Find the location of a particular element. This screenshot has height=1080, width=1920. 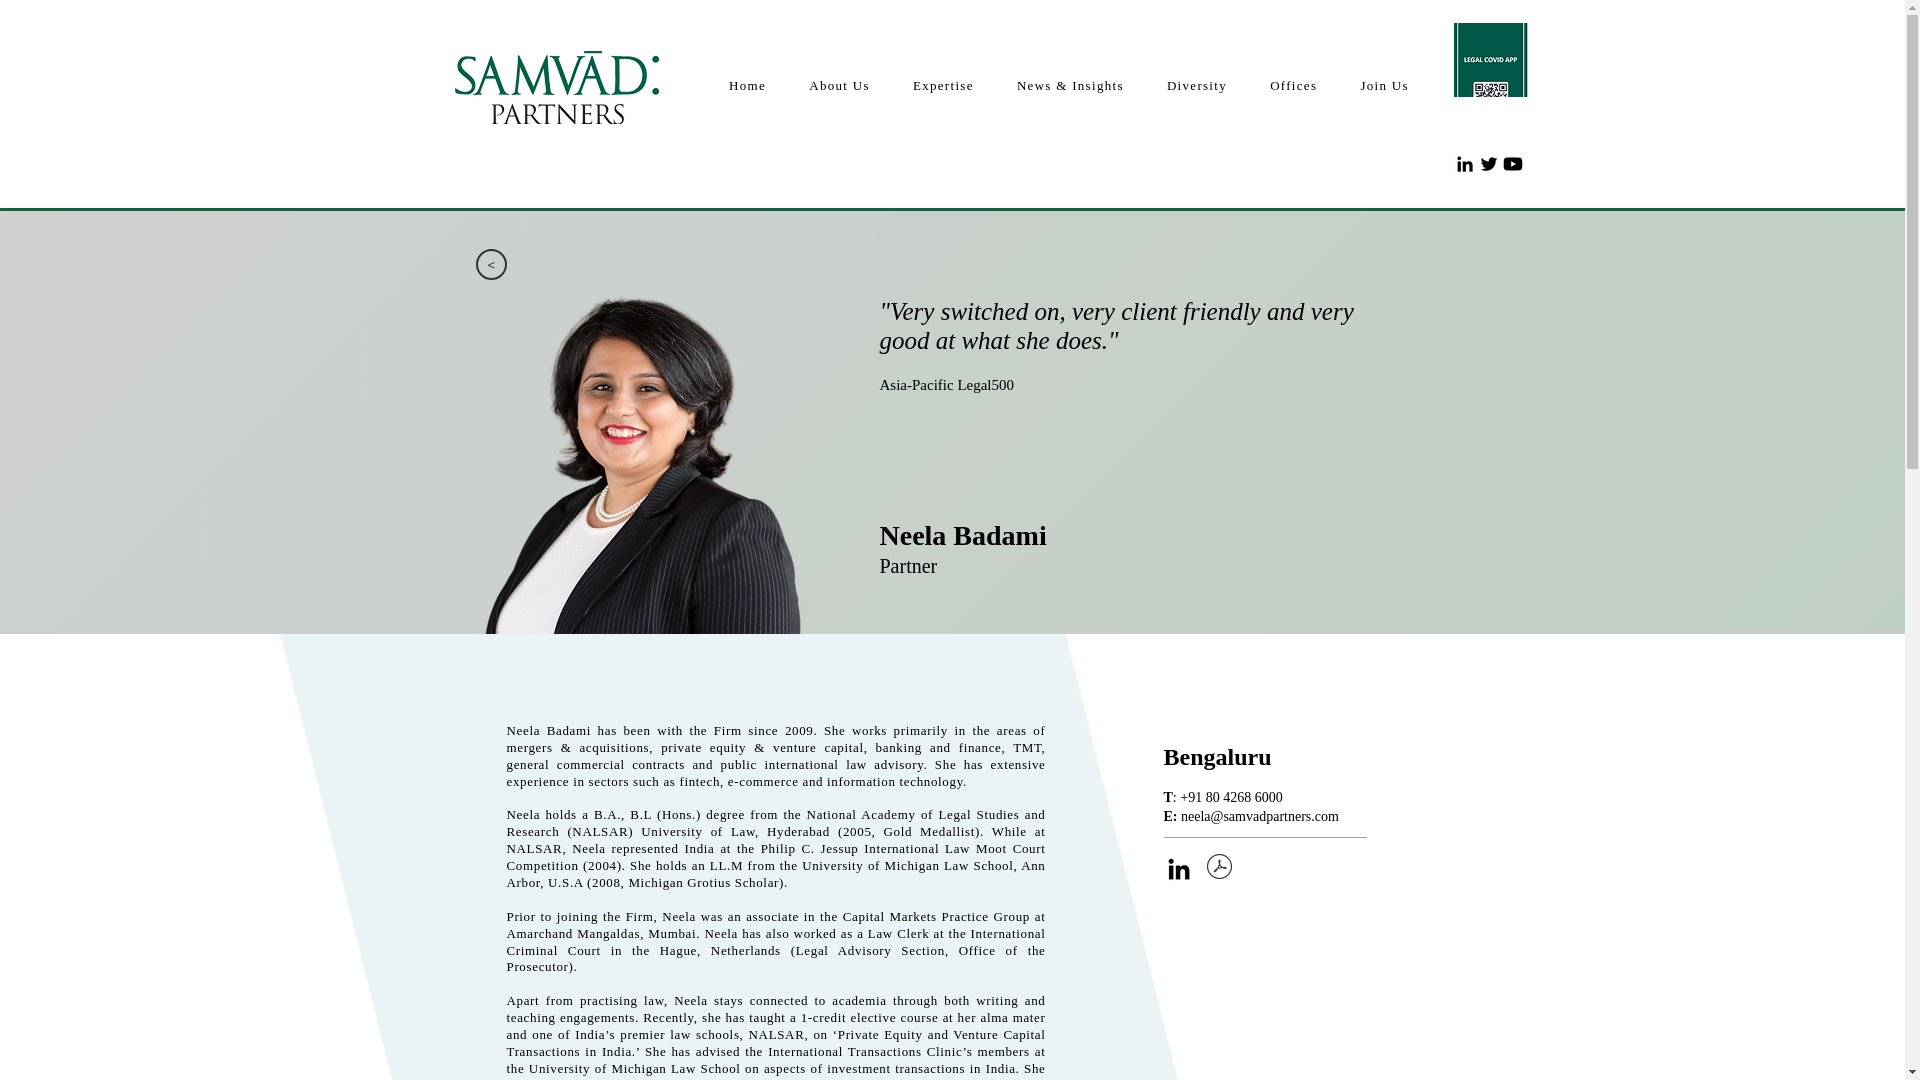

Expertise is located at coordinates (942, 86).